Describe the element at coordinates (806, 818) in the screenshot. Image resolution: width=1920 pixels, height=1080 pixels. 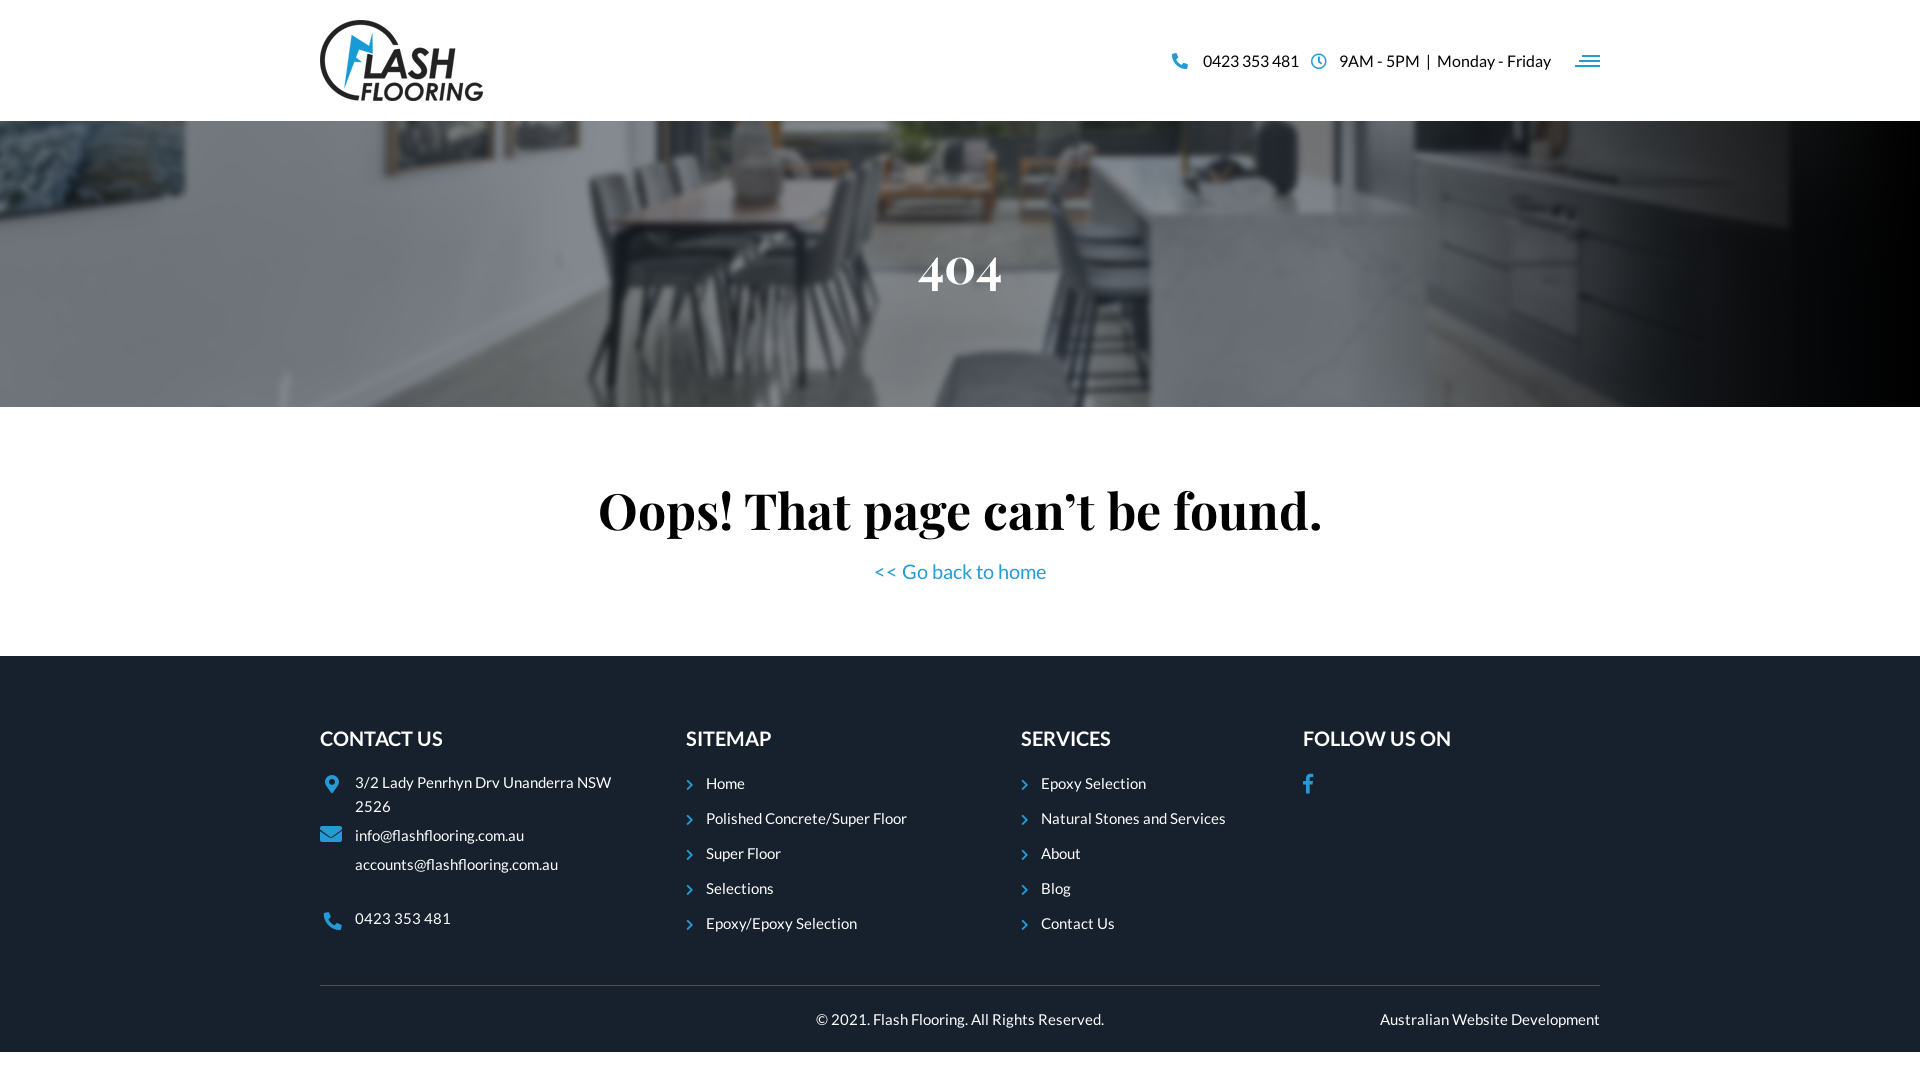
I see `Polished Concrete/Super Floor` at that location.